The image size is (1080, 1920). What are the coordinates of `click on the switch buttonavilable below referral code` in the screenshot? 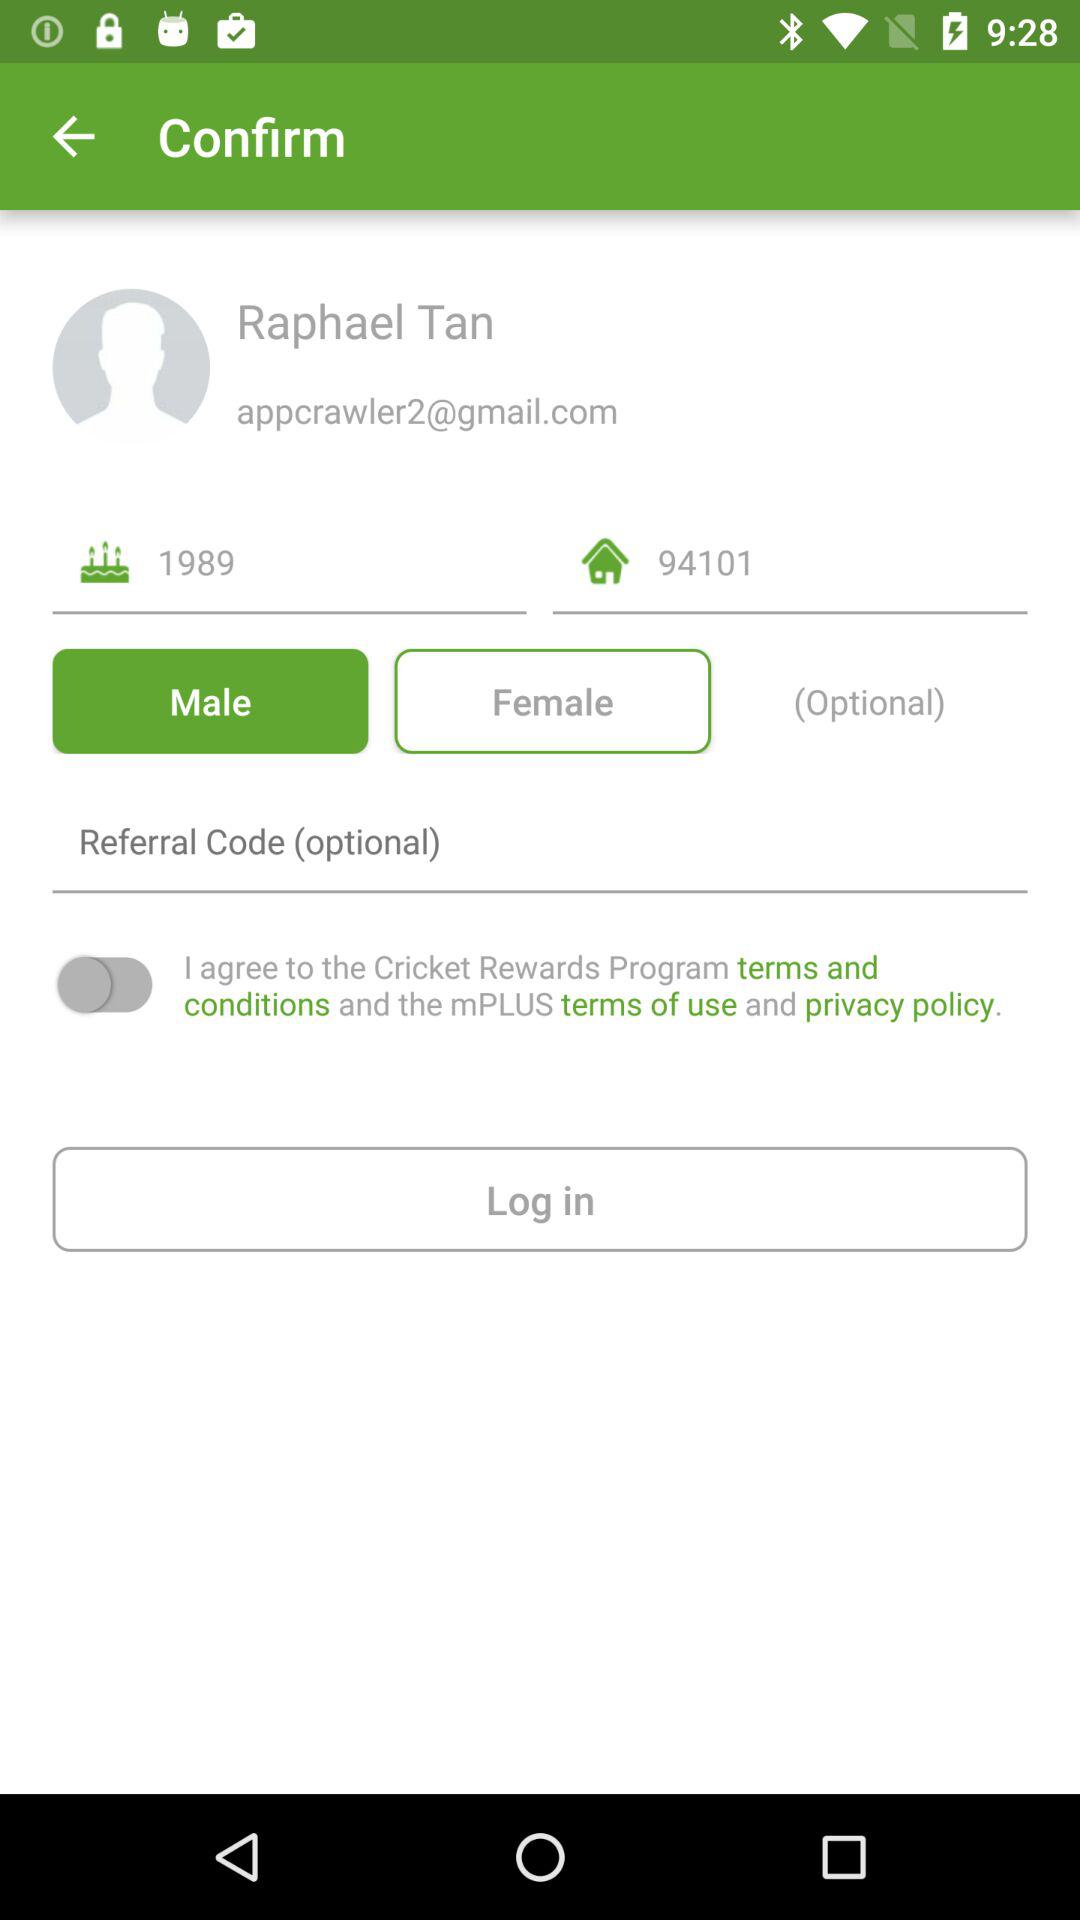 It's located at (104, 984).